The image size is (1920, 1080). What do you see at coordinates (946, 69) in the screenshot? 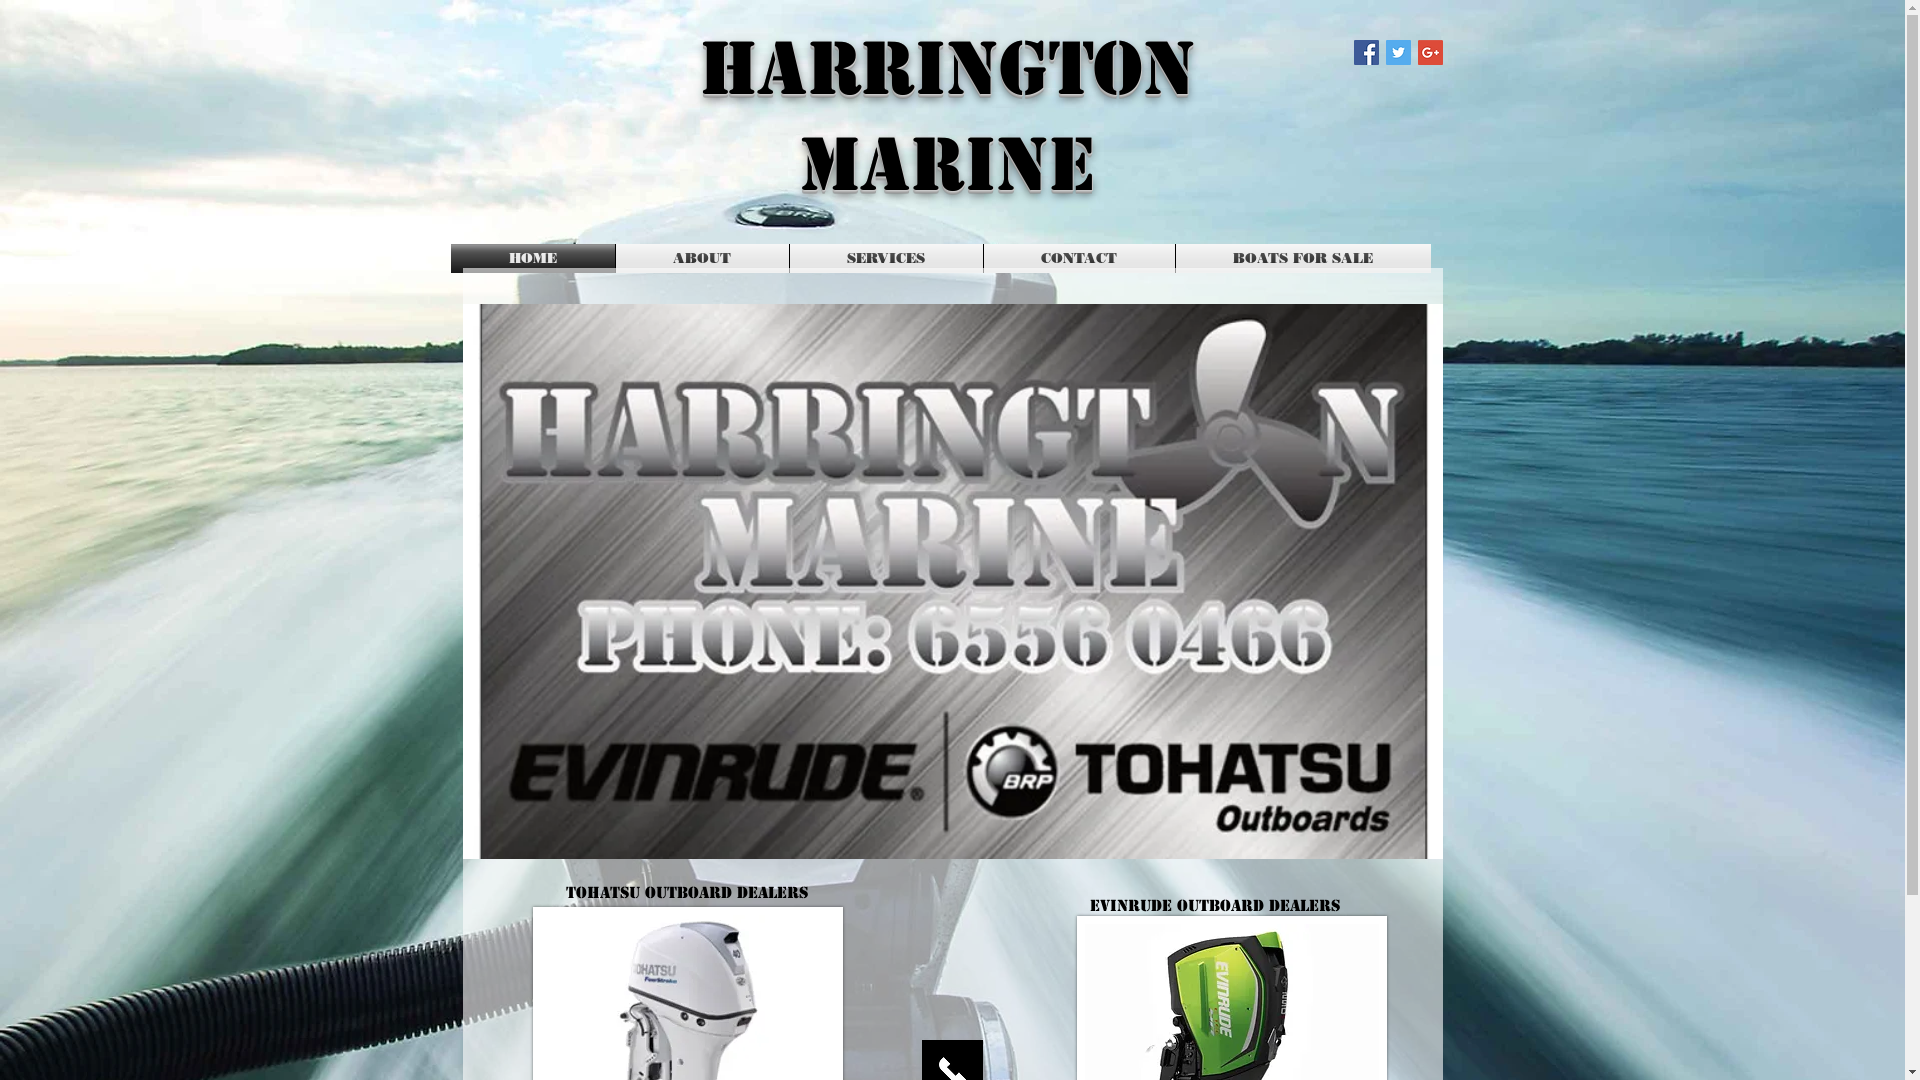
I see `harrington` at bounding box center [946, 69].